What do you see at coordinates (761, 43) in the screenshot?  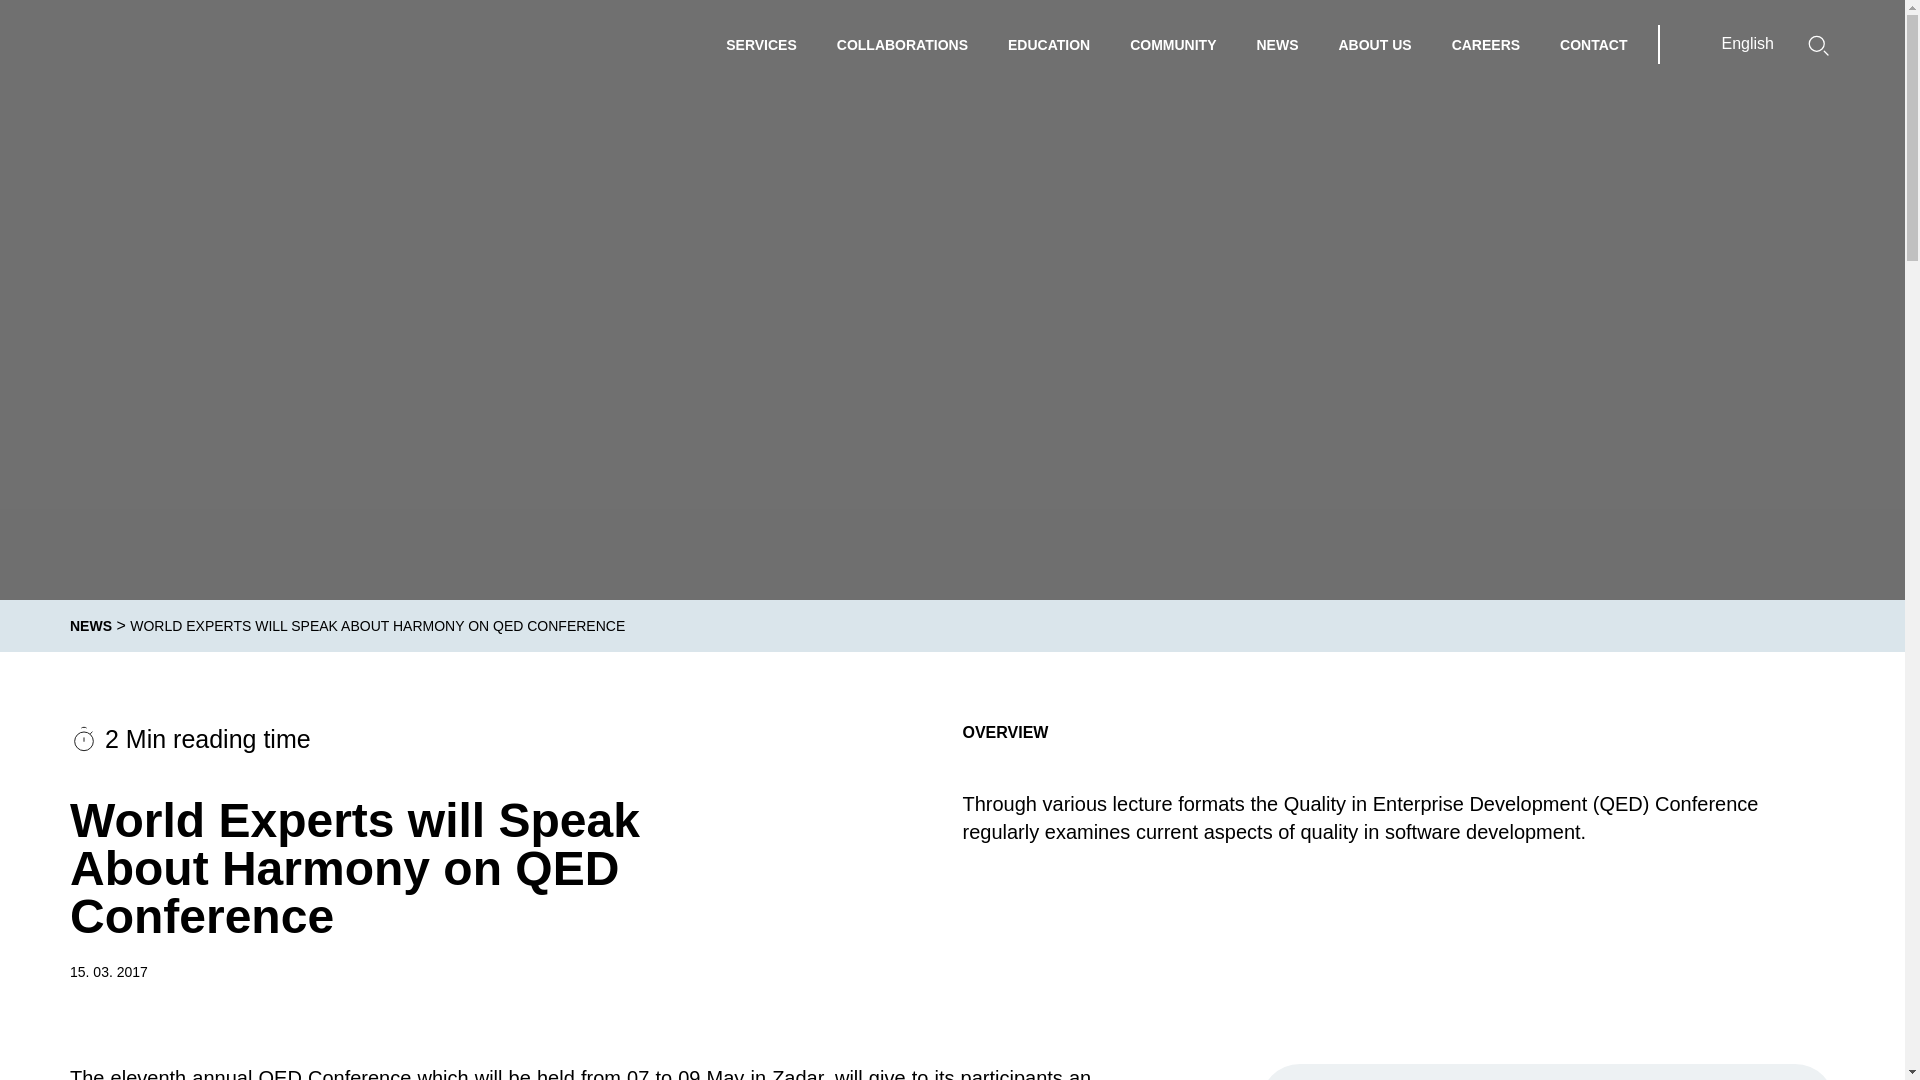 I see `SERVICES` at bounding box center [761, 43].